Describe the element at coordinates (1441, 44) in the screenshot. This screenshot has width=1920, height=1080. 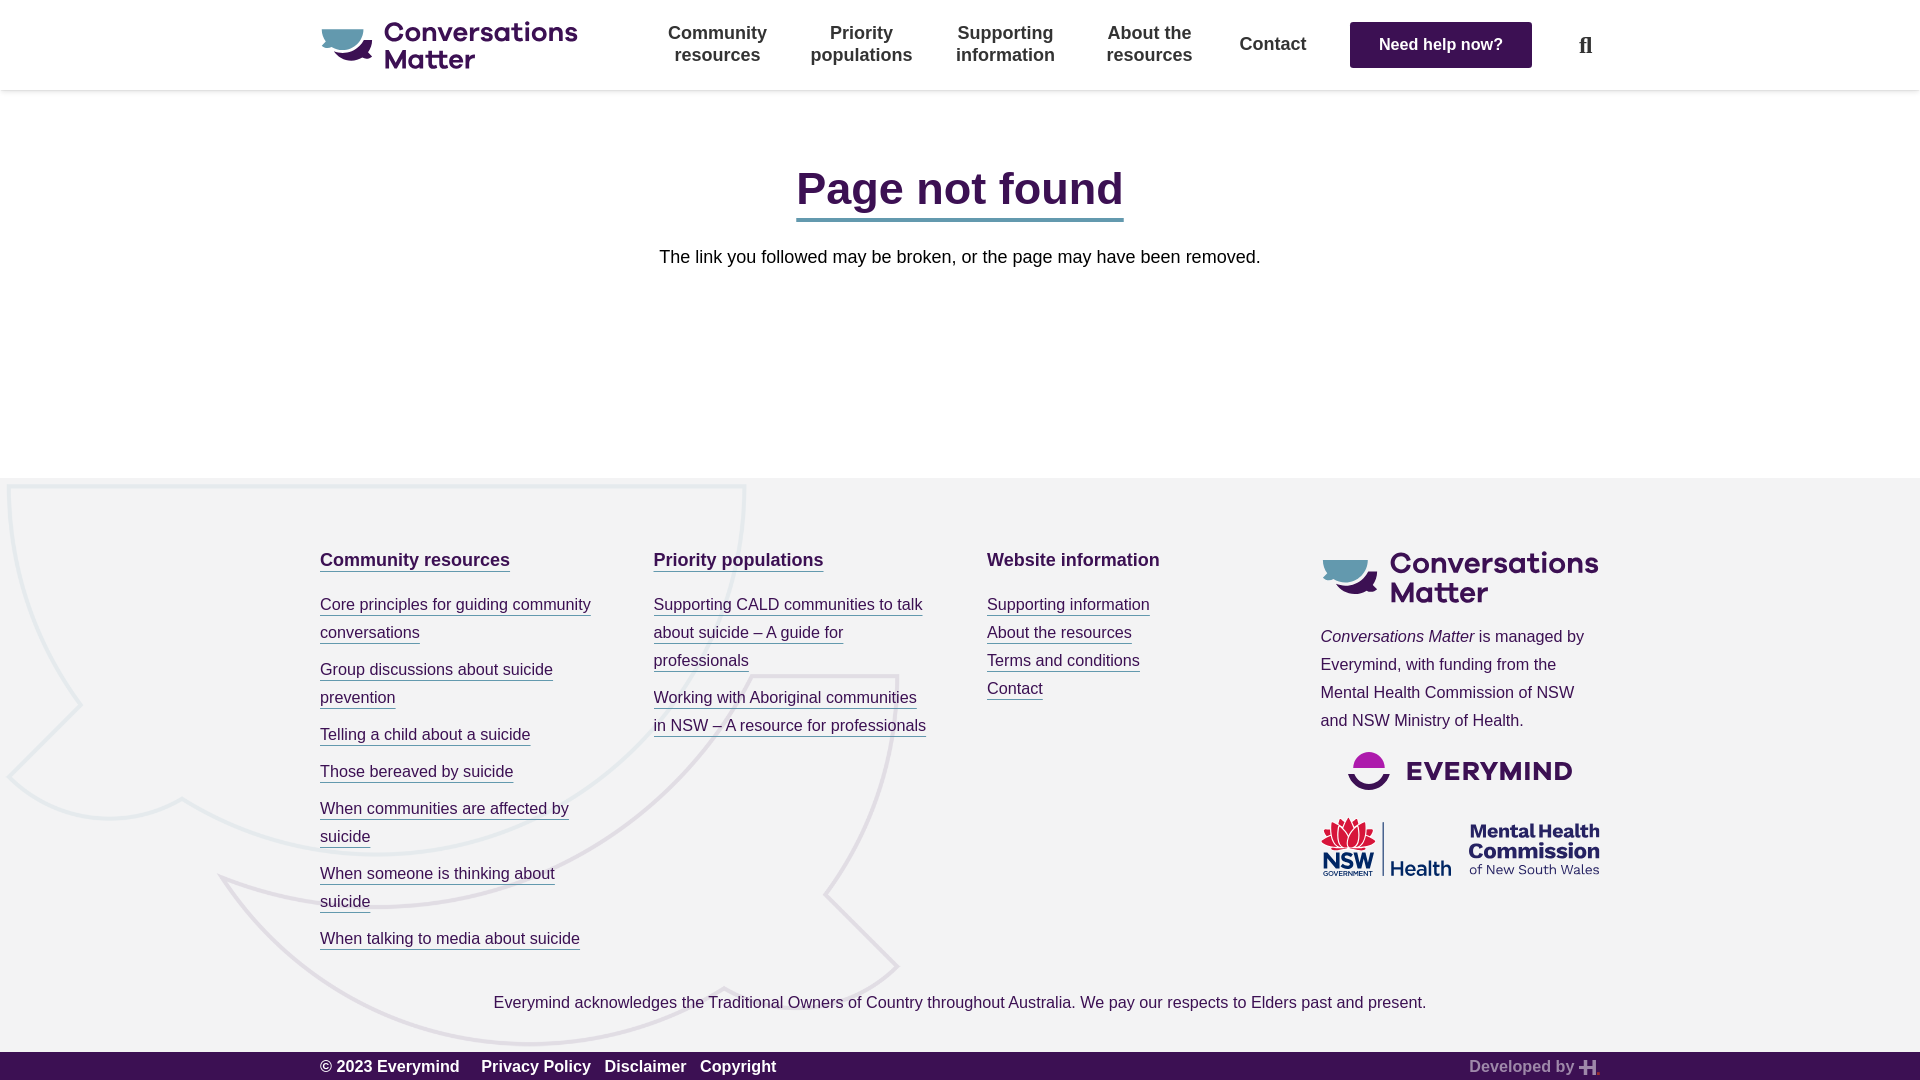
I see `Need help now?` at that location.